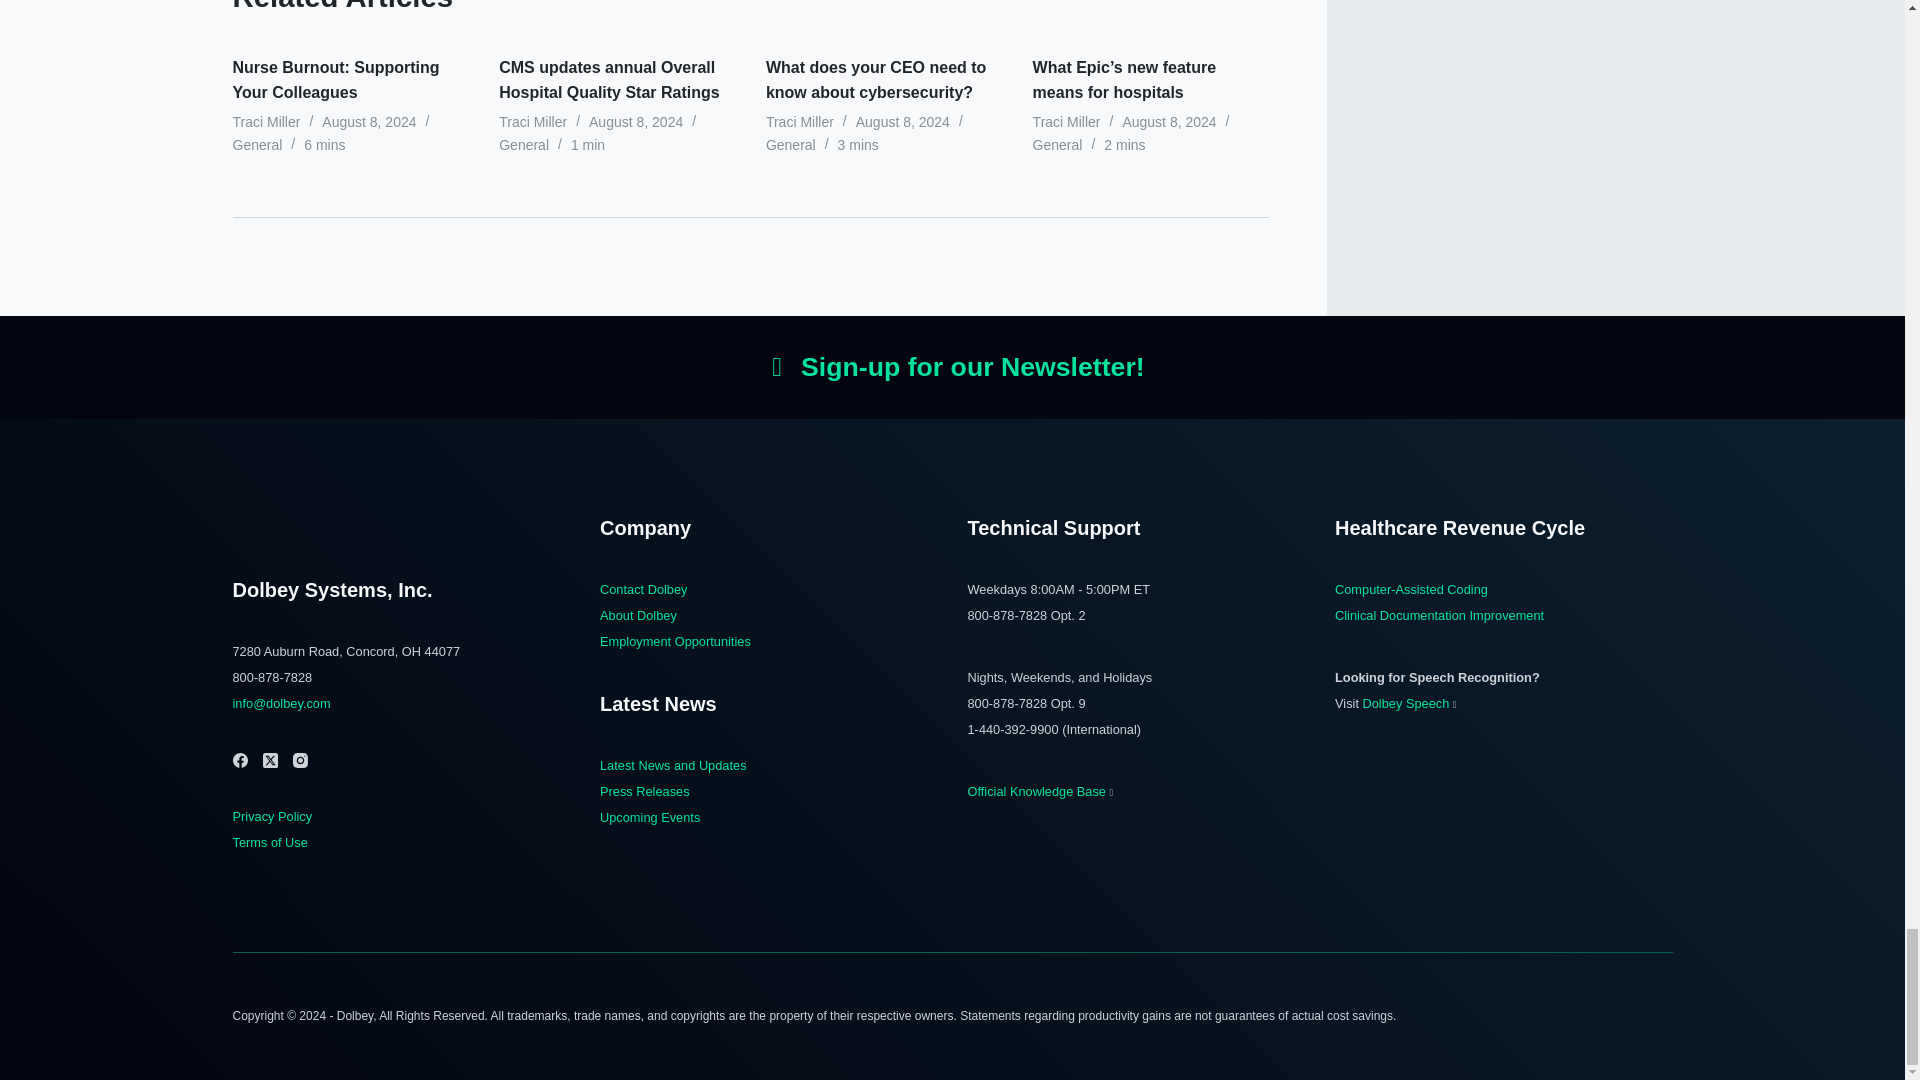 This screenshot has width=1920, height=1080. I want to click on Posts by Traci Miller, so click(800, 122).